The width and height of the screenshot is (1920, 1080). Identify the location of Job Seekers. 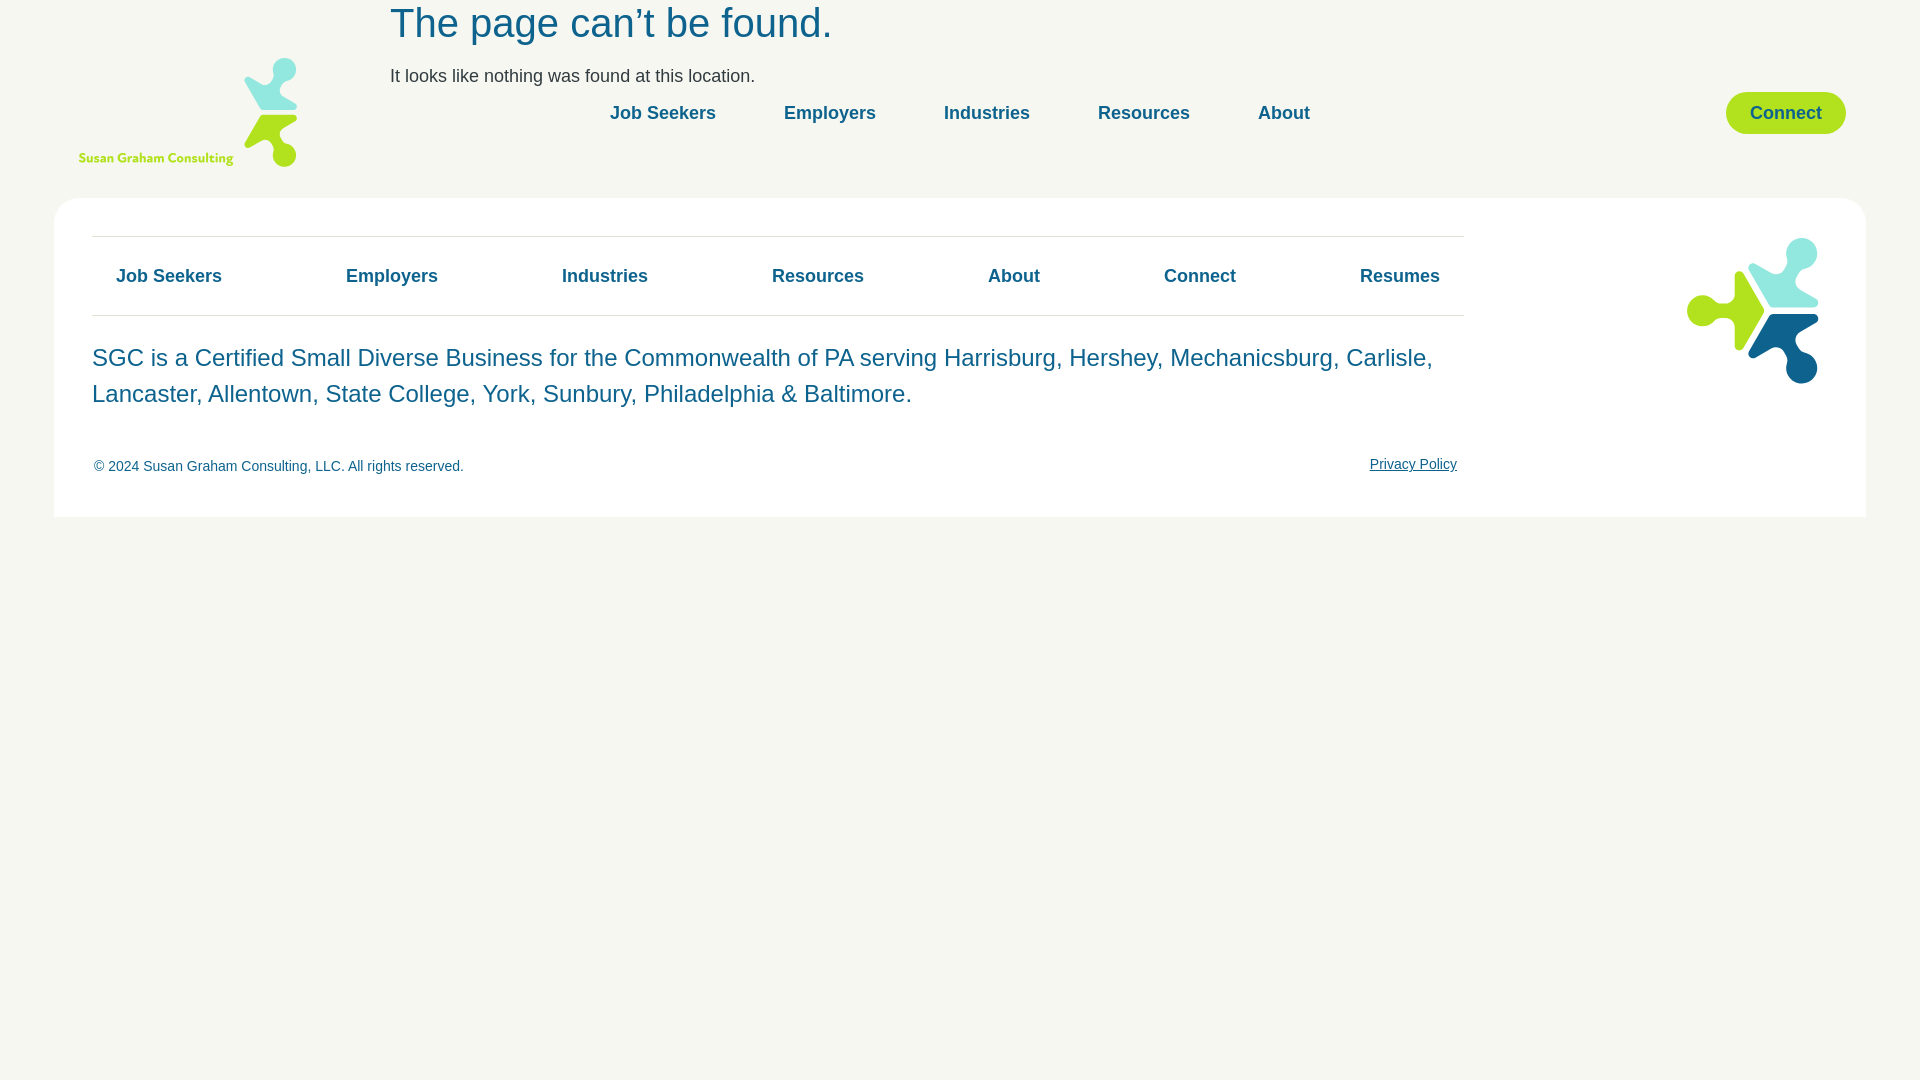
(168, 276).